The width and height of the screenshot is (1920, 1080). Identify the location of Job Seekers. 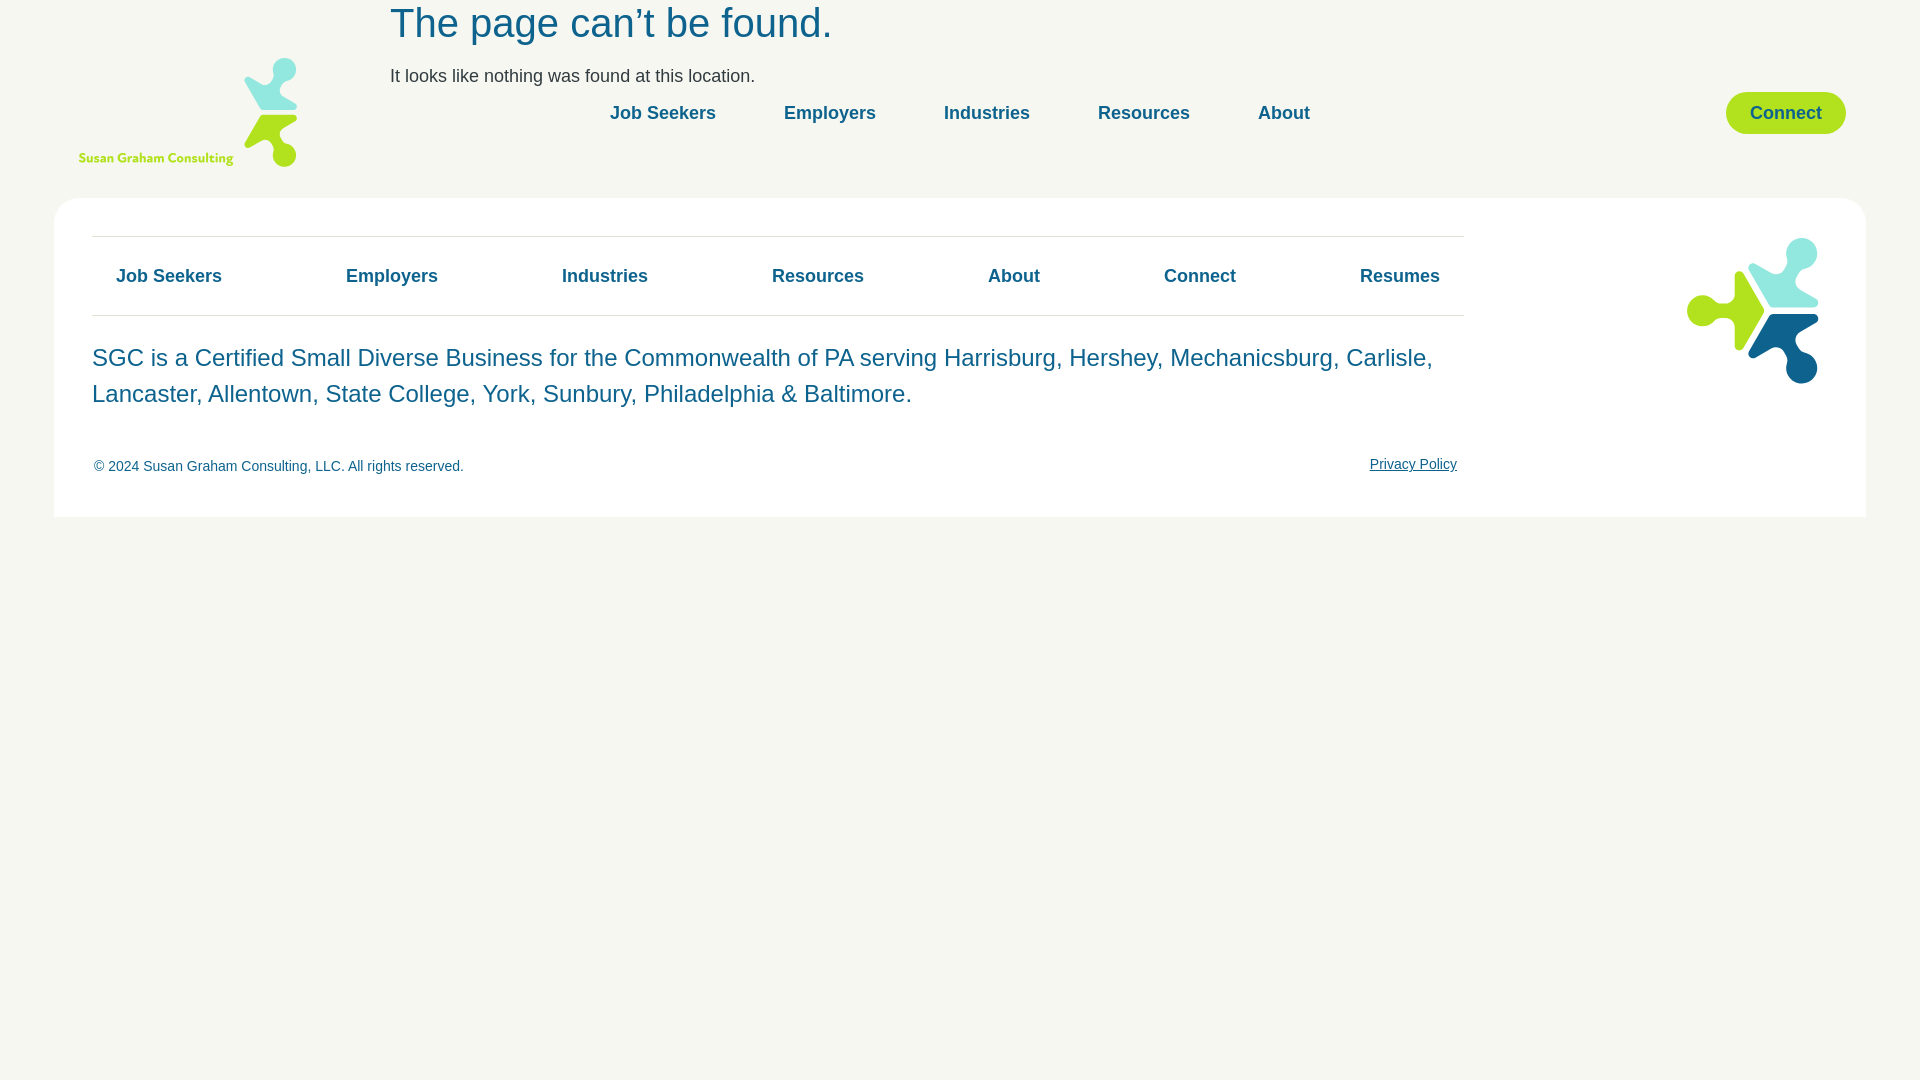
(168, 276).